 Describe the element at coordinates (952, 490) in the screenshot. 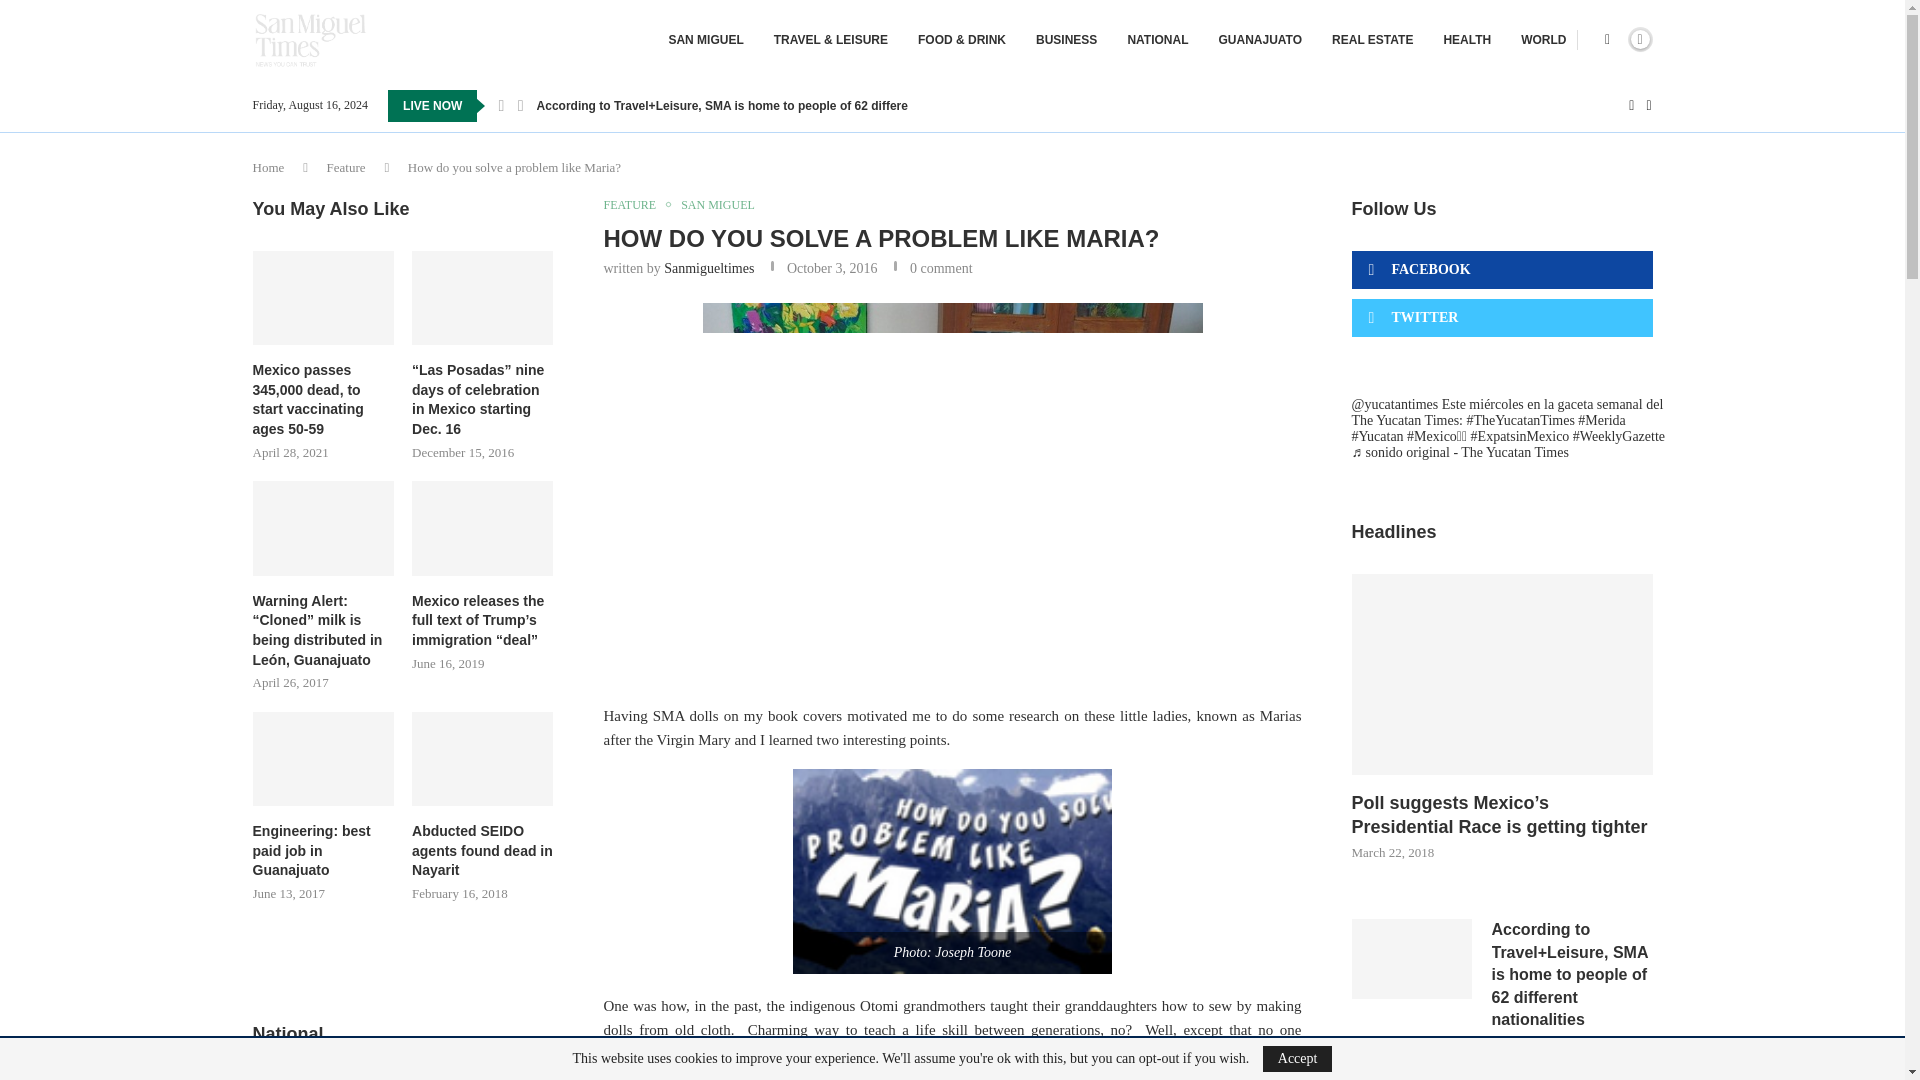

I see `dolls-all-four` at that location.